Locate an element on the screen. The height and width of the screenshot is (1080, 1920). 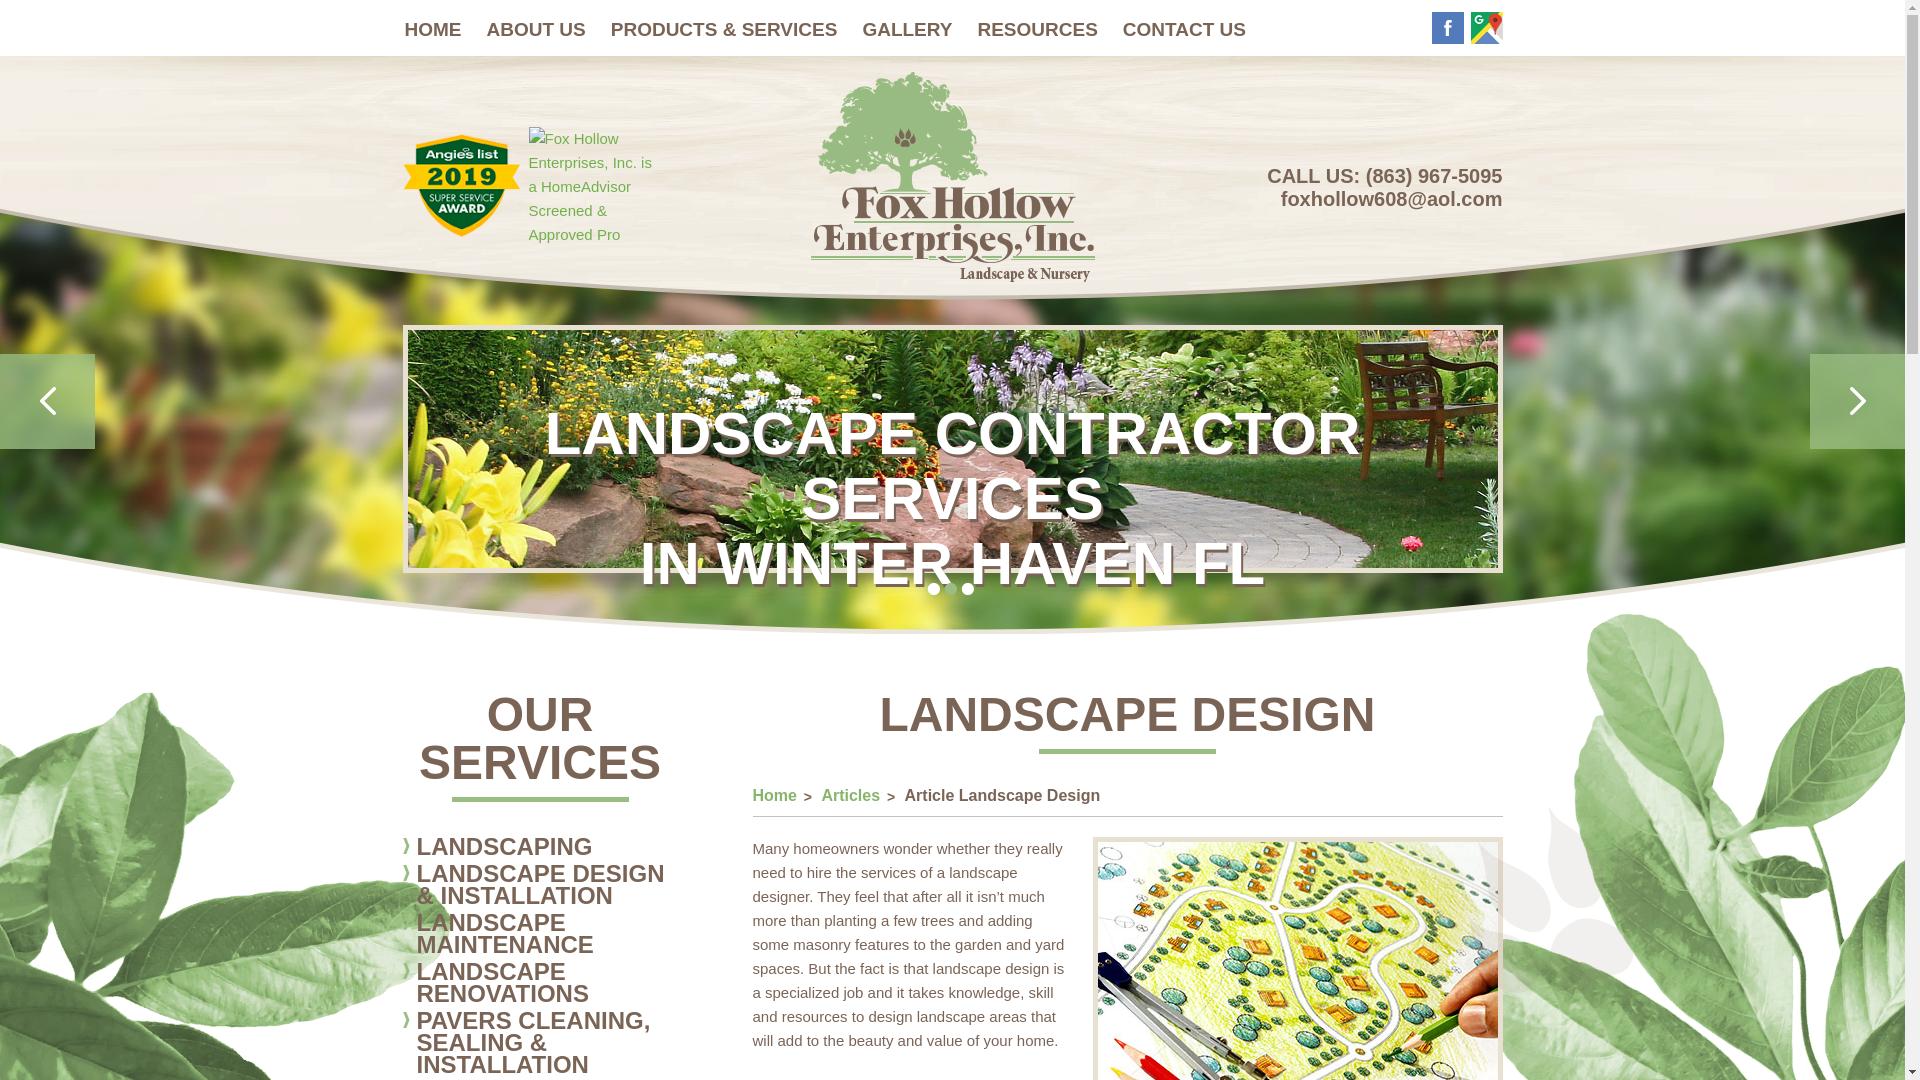
LANDSCAPE RENOVATIONS is located at coordinates (539, 985).